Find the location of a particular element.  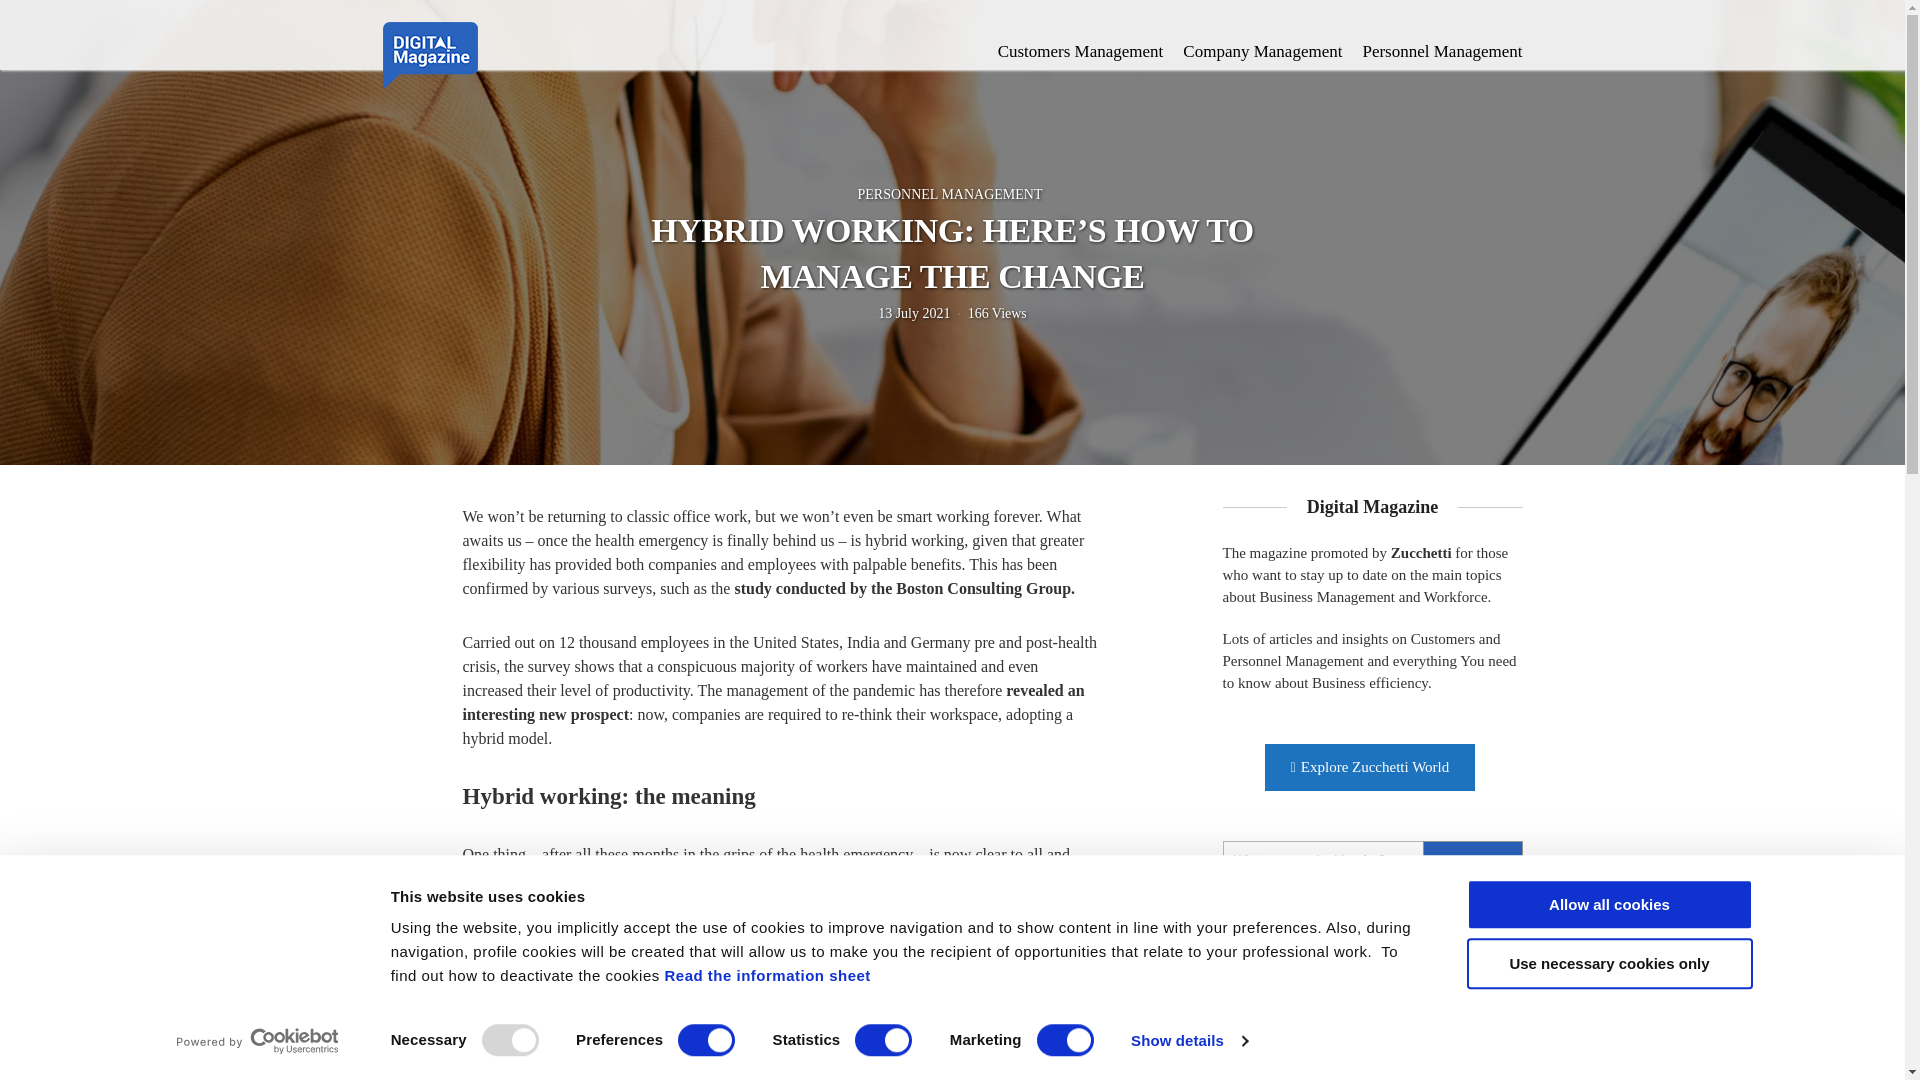

Use necessary cookies only is located at coordinates (1608, 964).